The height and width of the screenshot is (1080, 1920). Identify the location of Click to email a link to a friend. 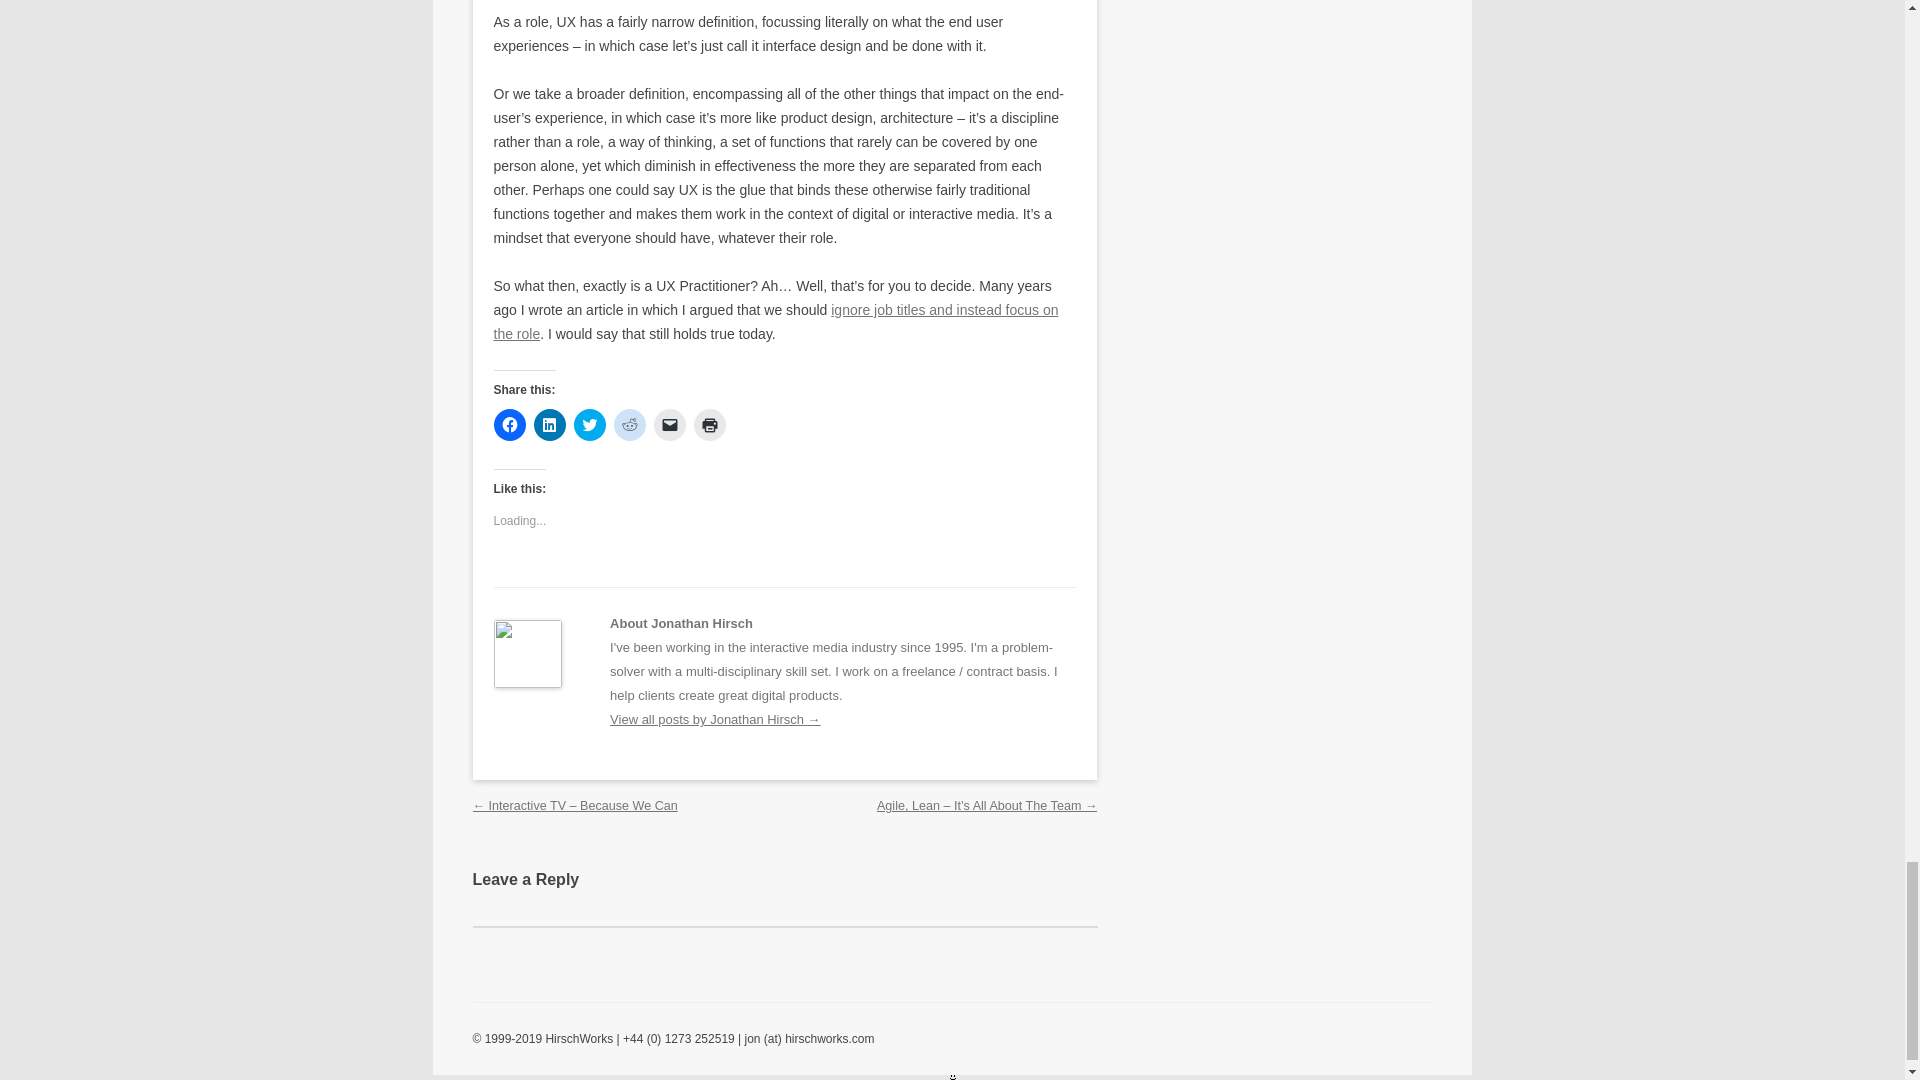
(670, 424).